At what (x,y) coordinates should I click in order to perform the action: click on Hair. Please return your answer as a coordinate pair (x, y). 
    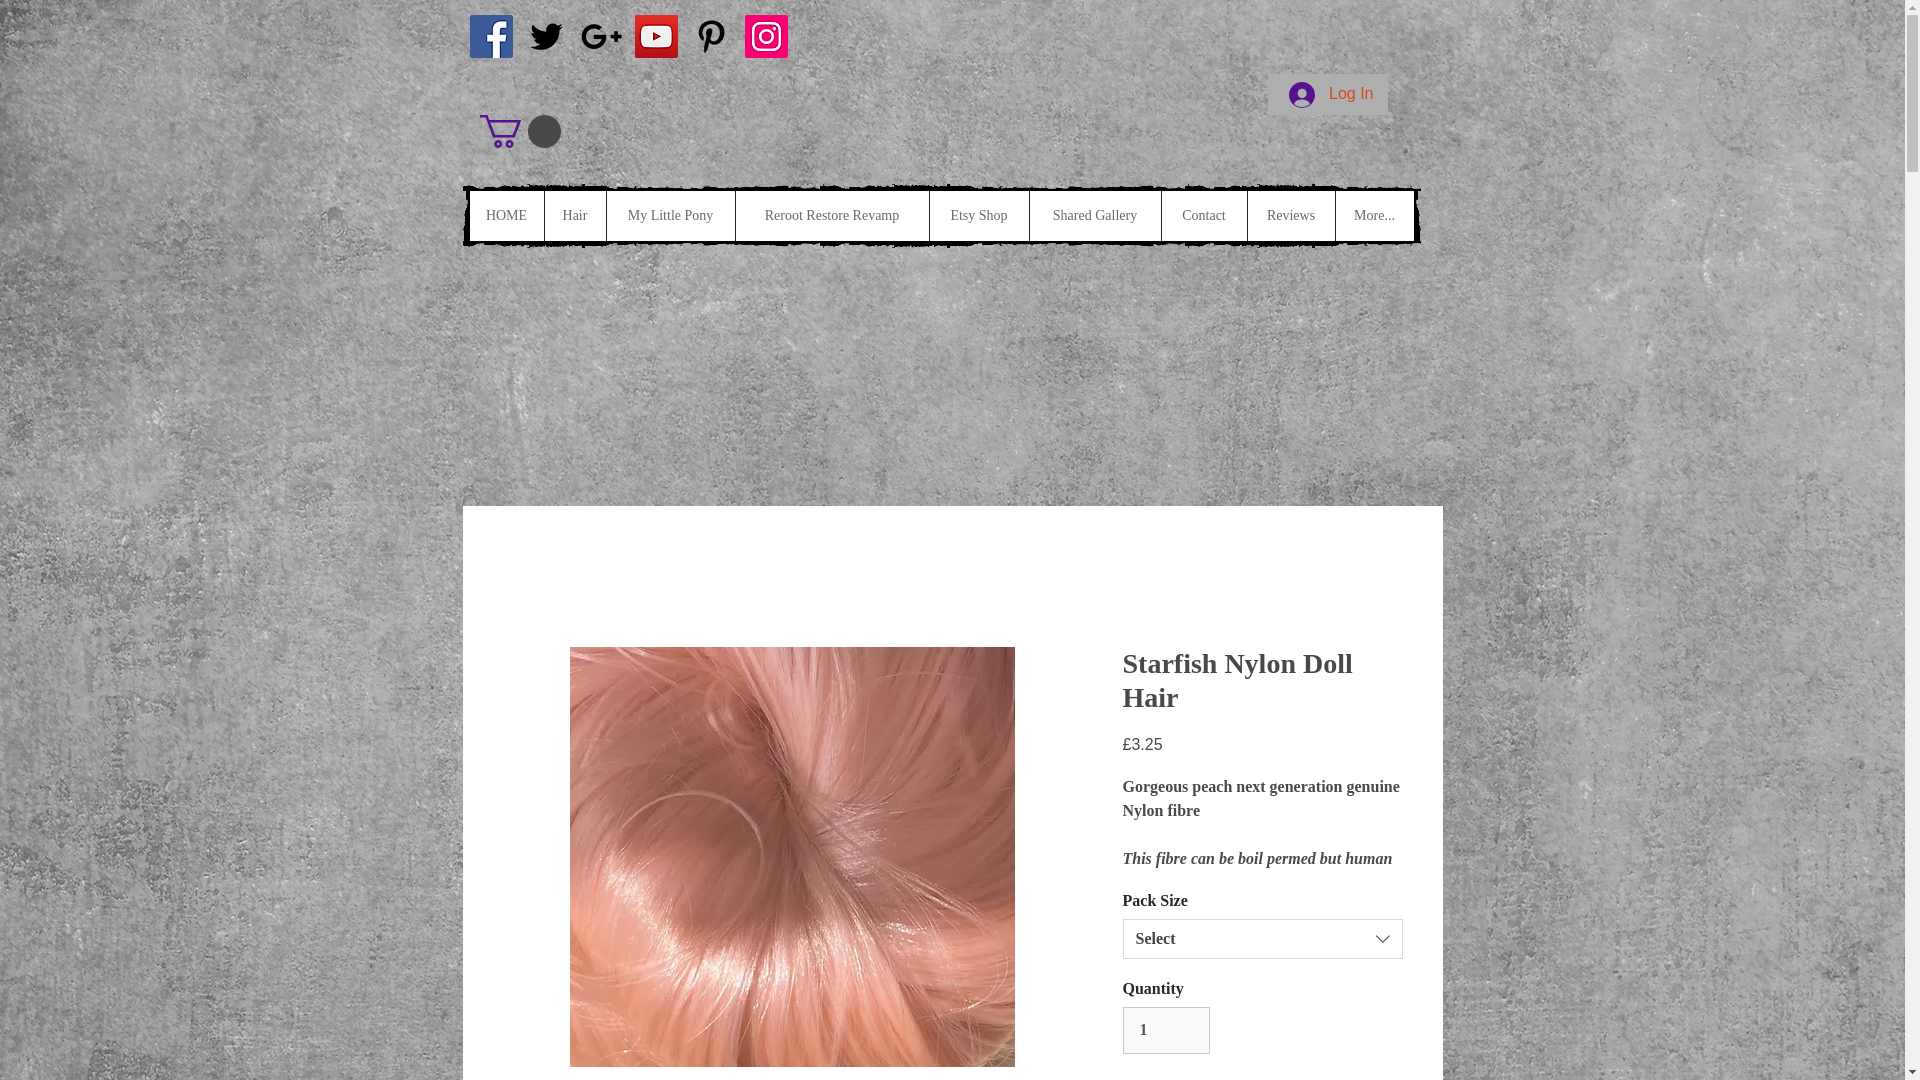
    Looking at the image, I should click on (574, 216).